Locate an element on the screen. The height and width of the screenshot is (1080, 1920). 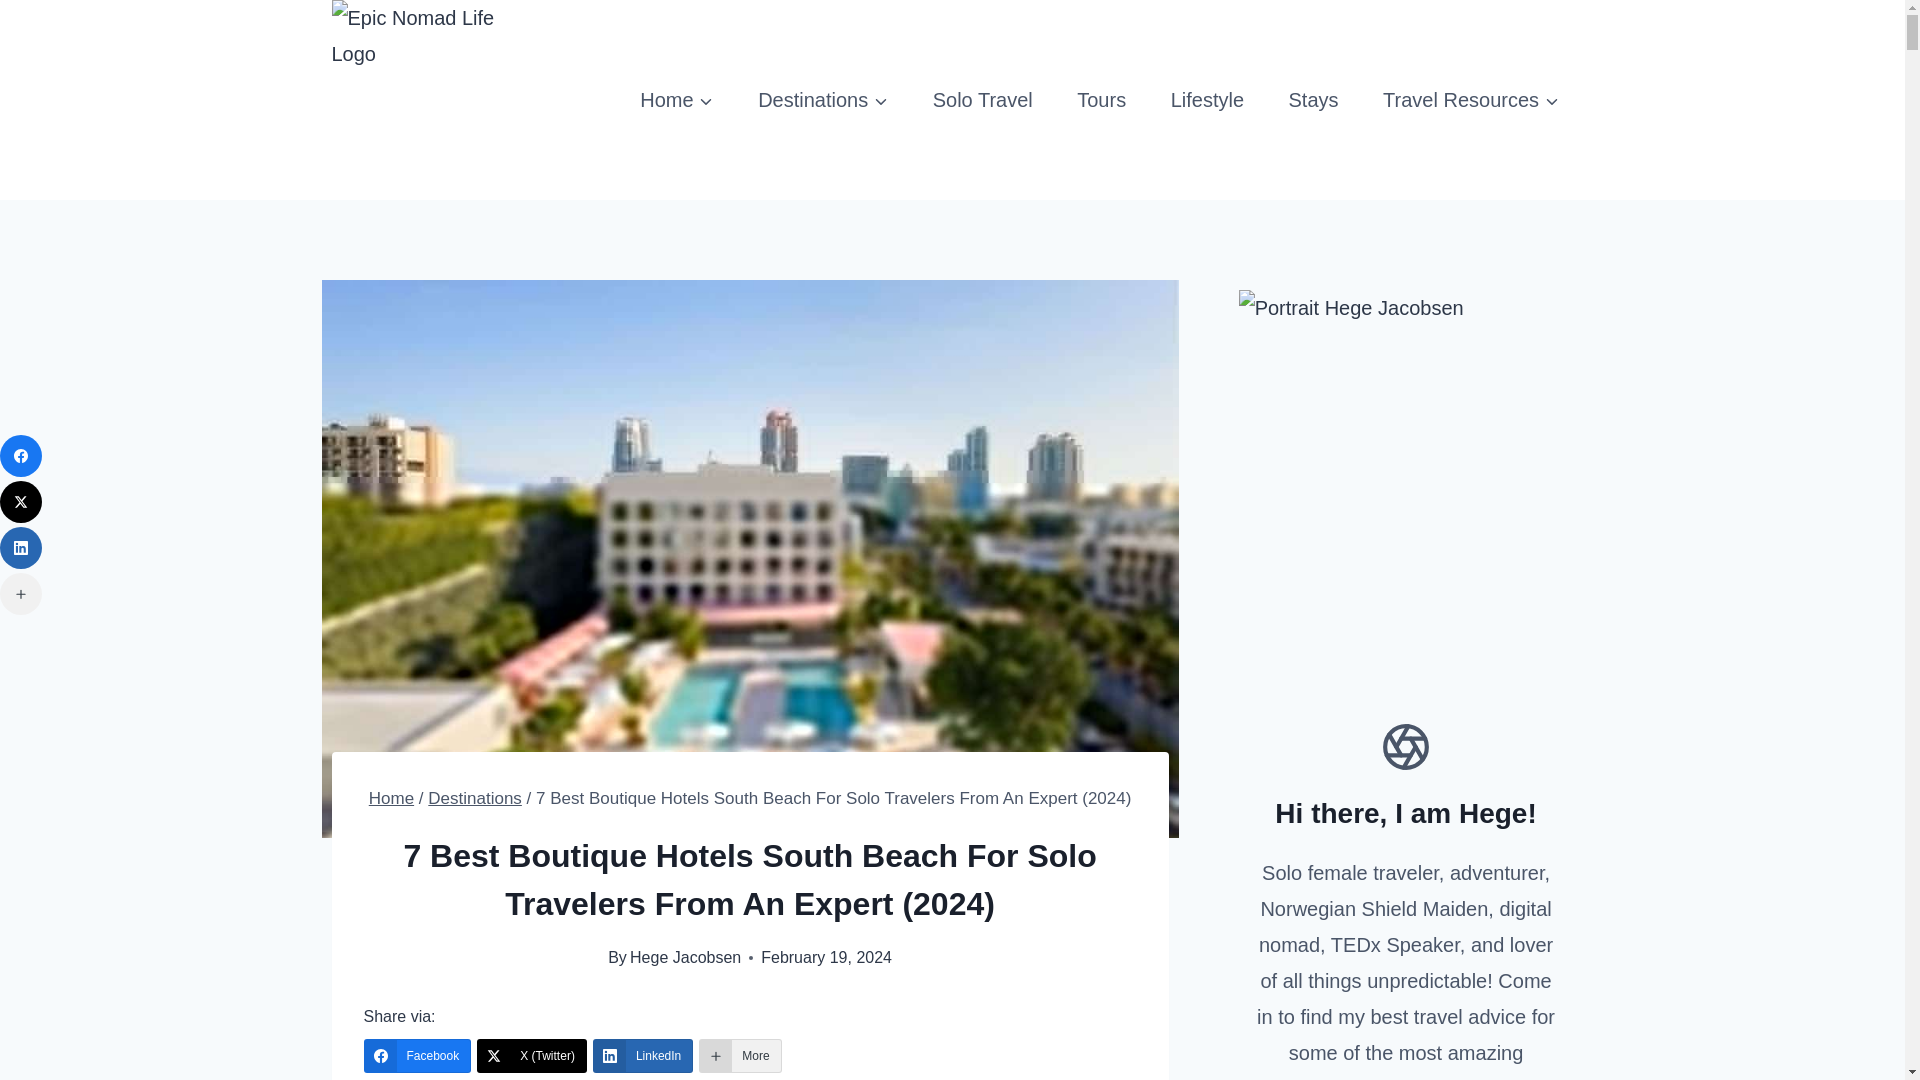
Facebook is located at coordinates (418, 1056).